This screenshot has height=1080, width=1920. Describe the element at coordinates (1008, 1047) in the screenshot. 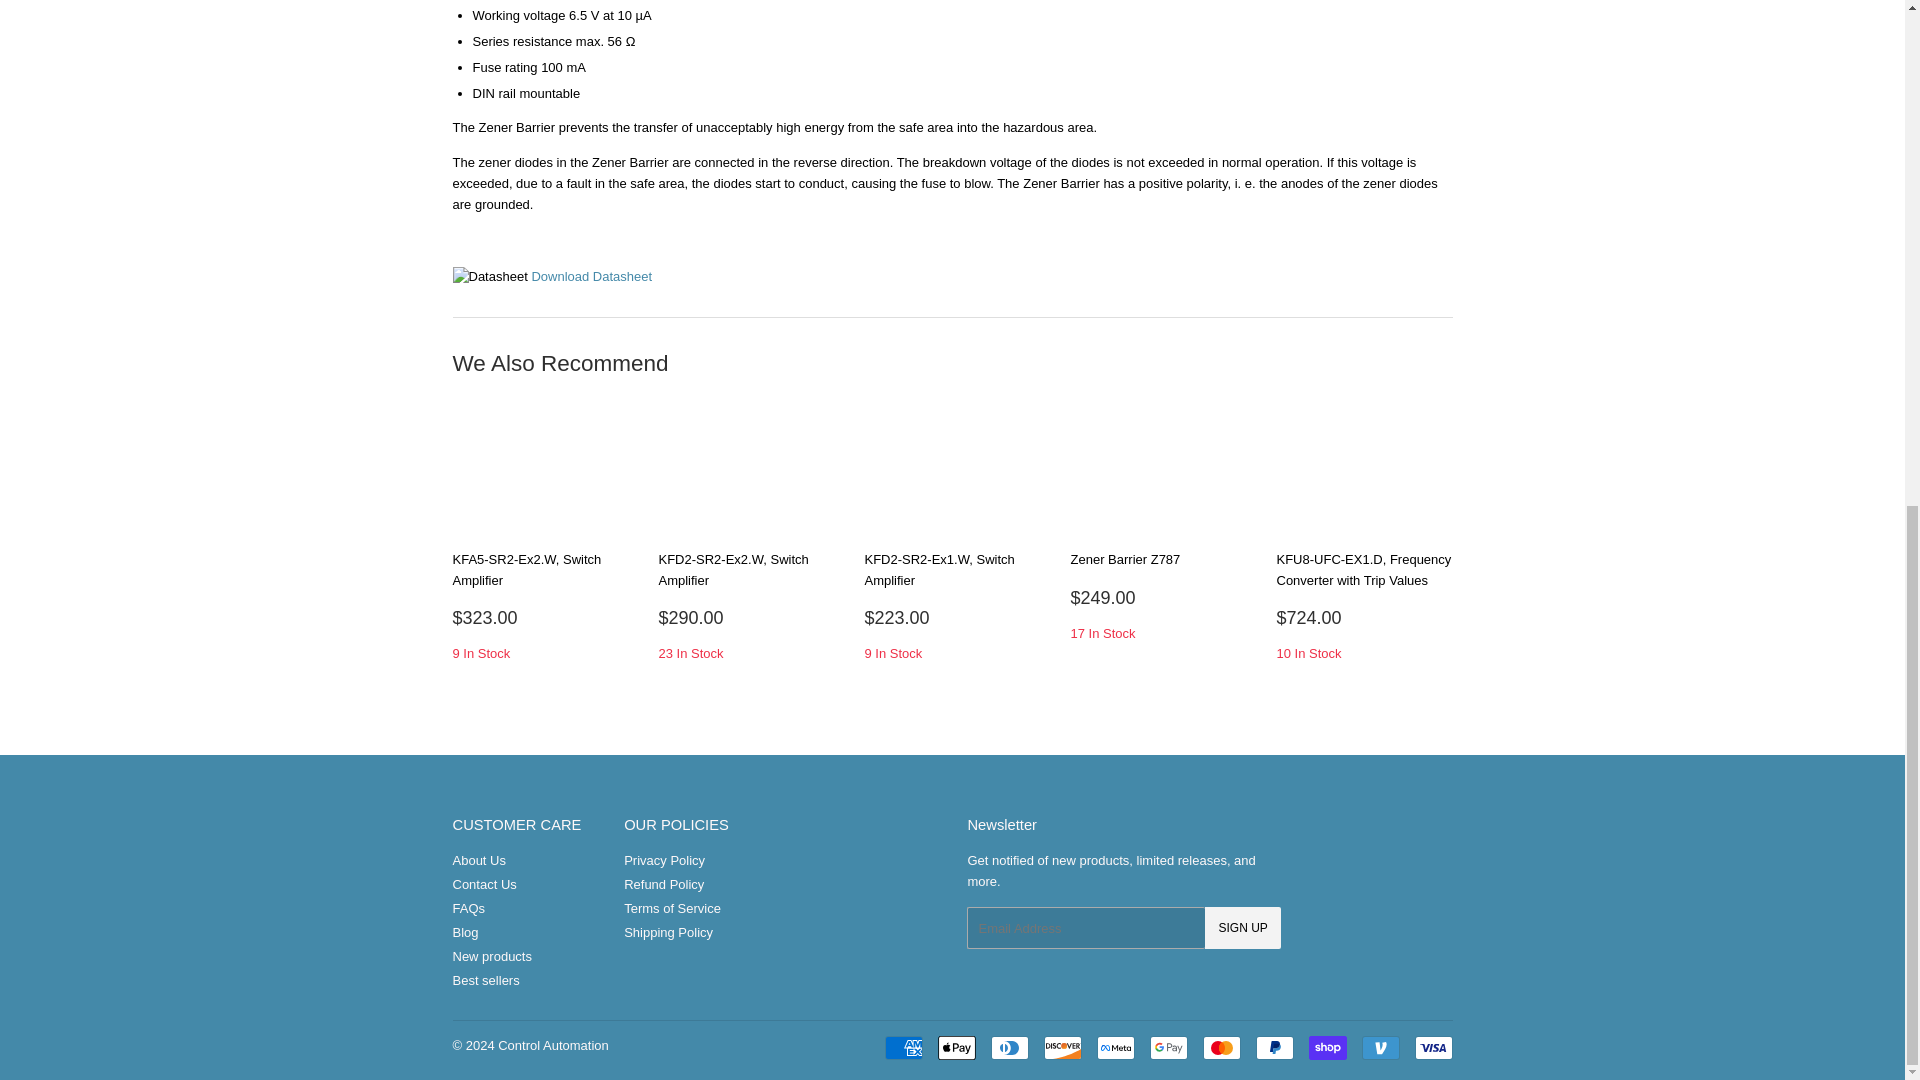

I see `Diners Club` at that location.